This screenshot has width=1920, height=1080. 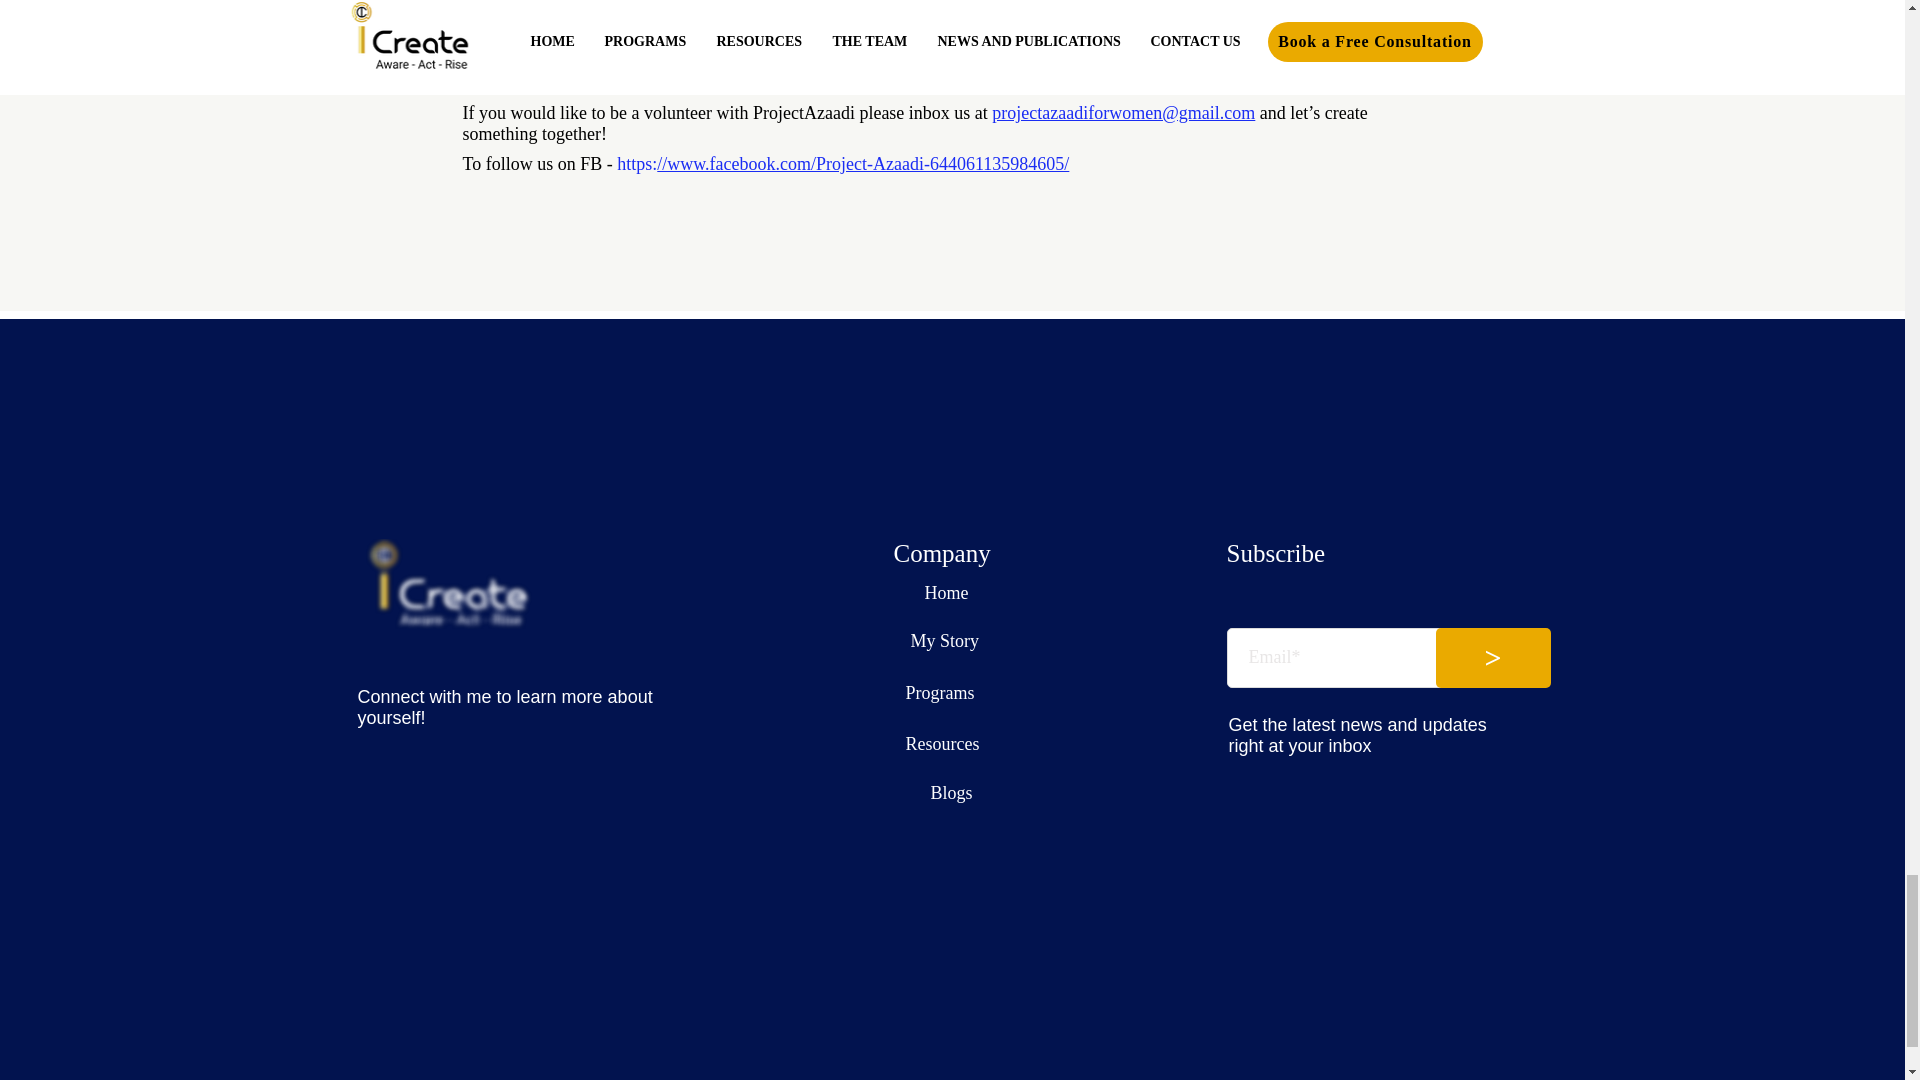 What do you see at coordinates (945, 592) in the screenshot?
I see `Home` at bounding box center [945, 592].